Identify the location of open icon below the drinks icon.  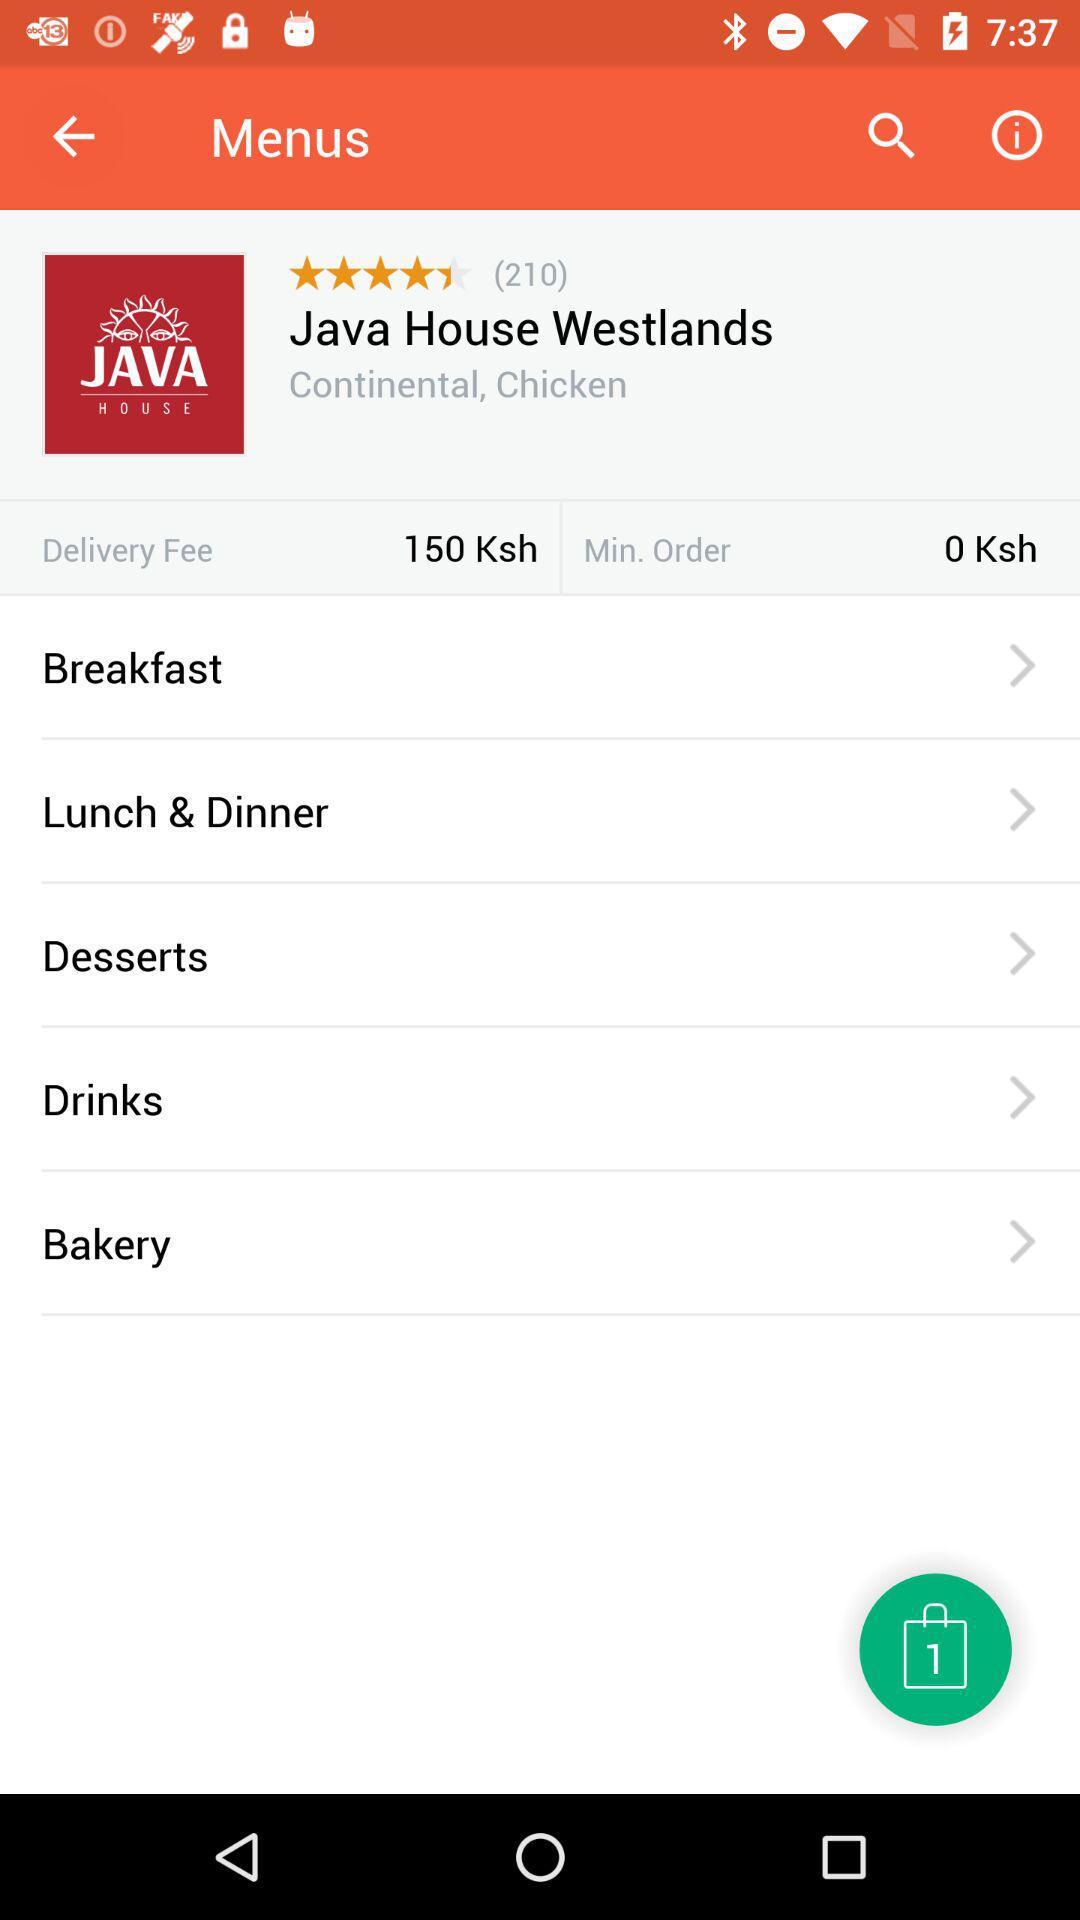
(561, 1170).